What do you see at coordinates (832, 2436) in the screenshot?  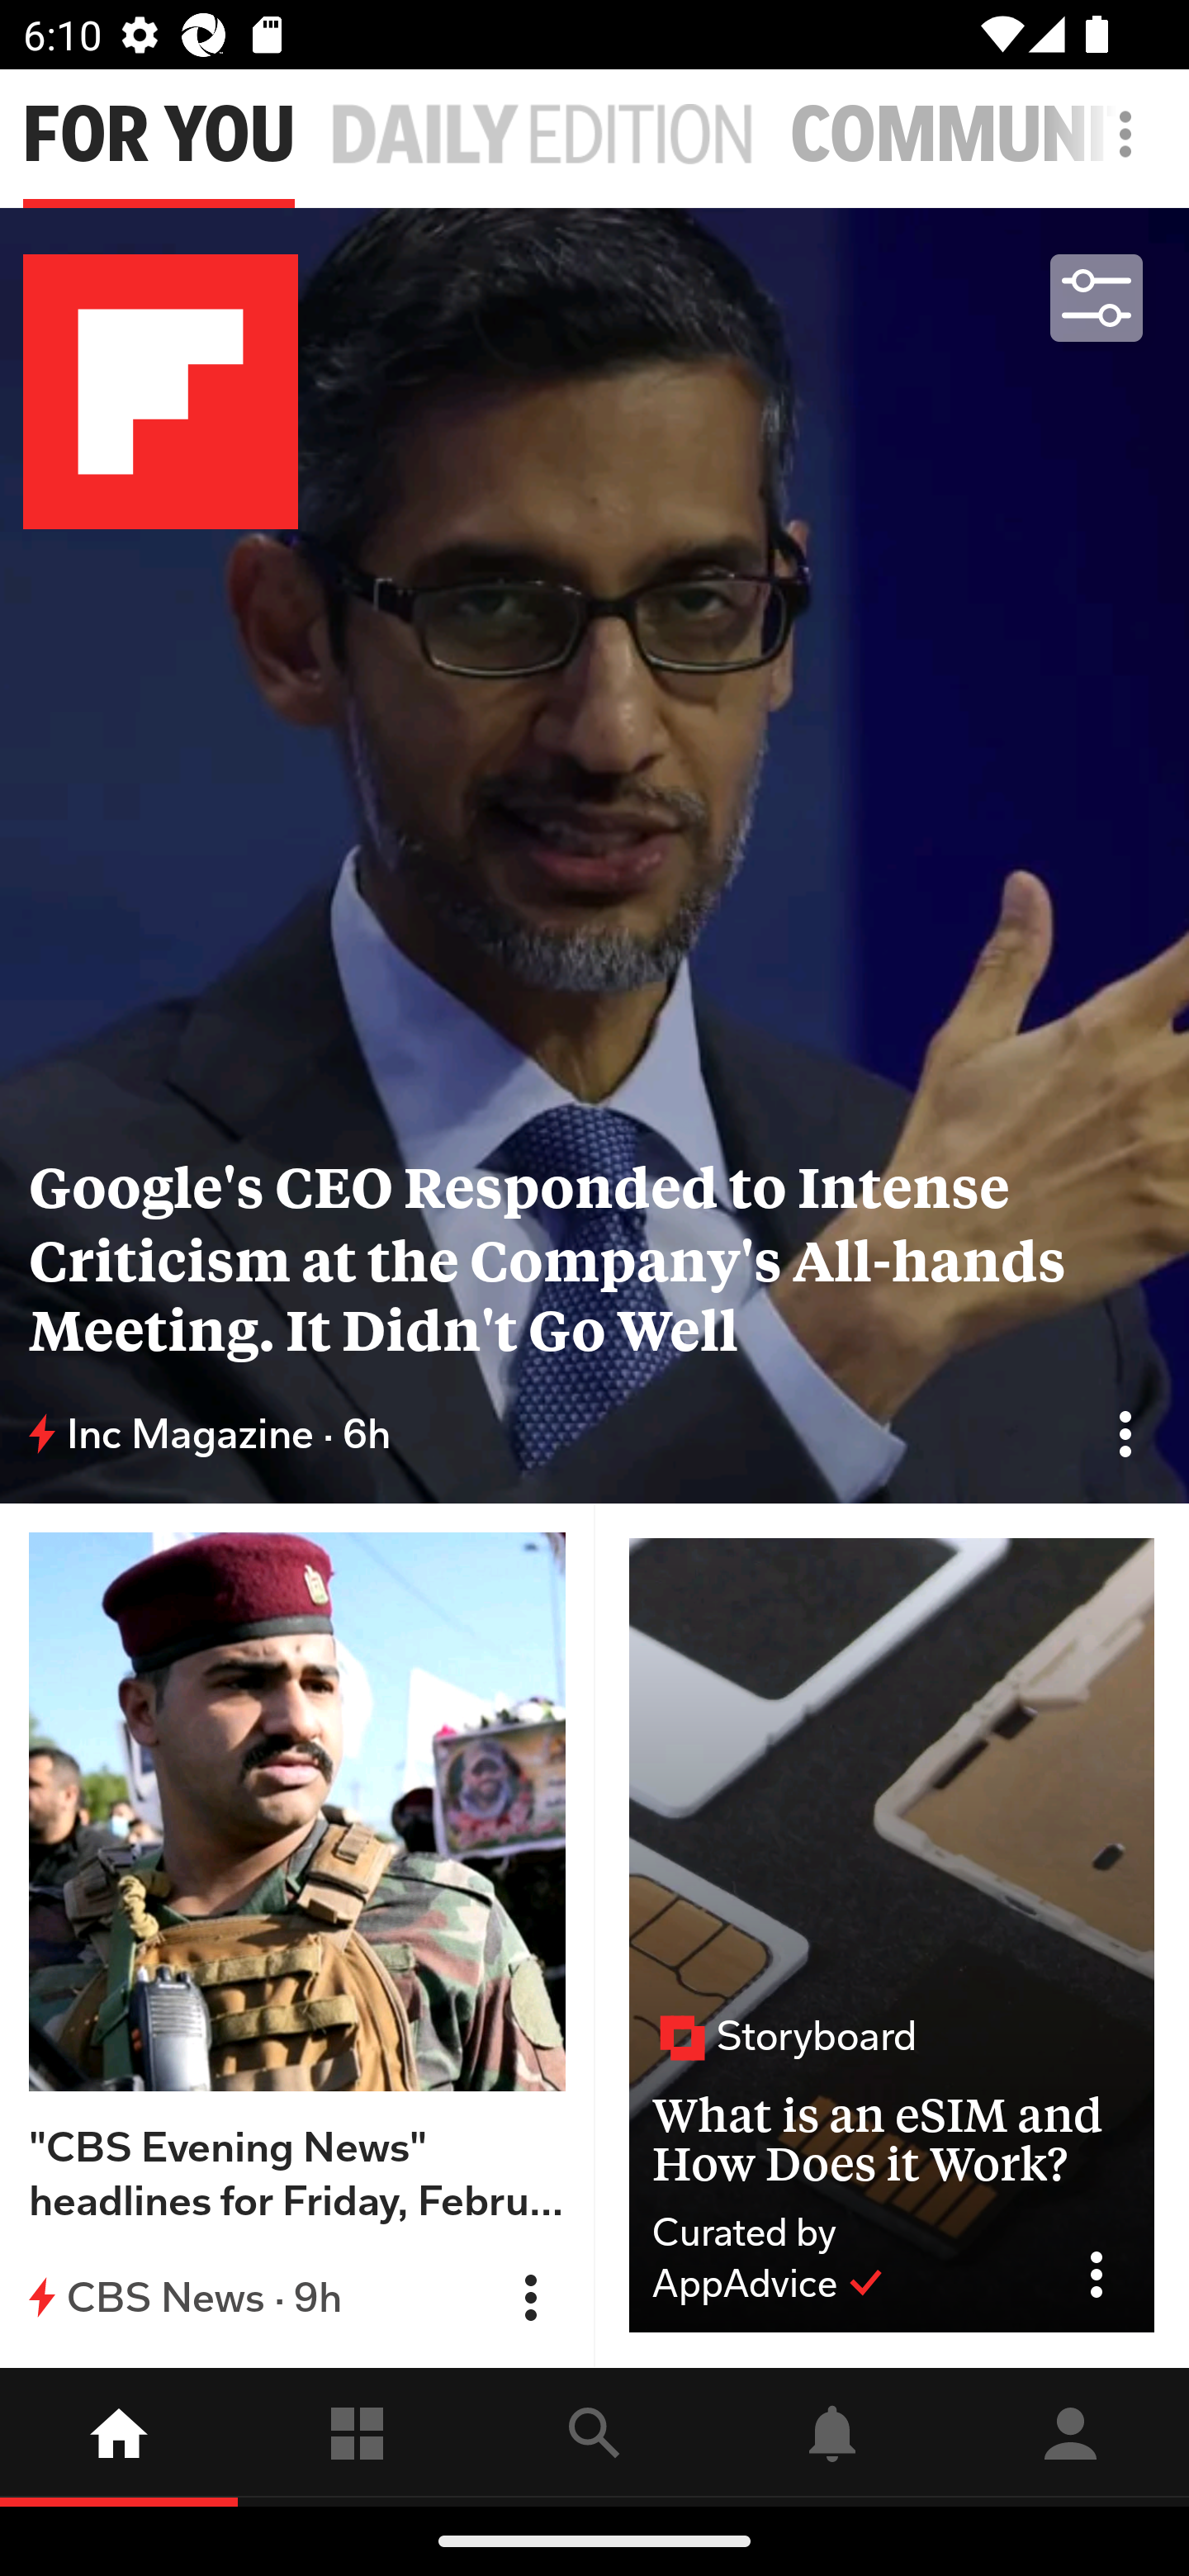 I see `Notifications` at bounding box center [832, 2436].